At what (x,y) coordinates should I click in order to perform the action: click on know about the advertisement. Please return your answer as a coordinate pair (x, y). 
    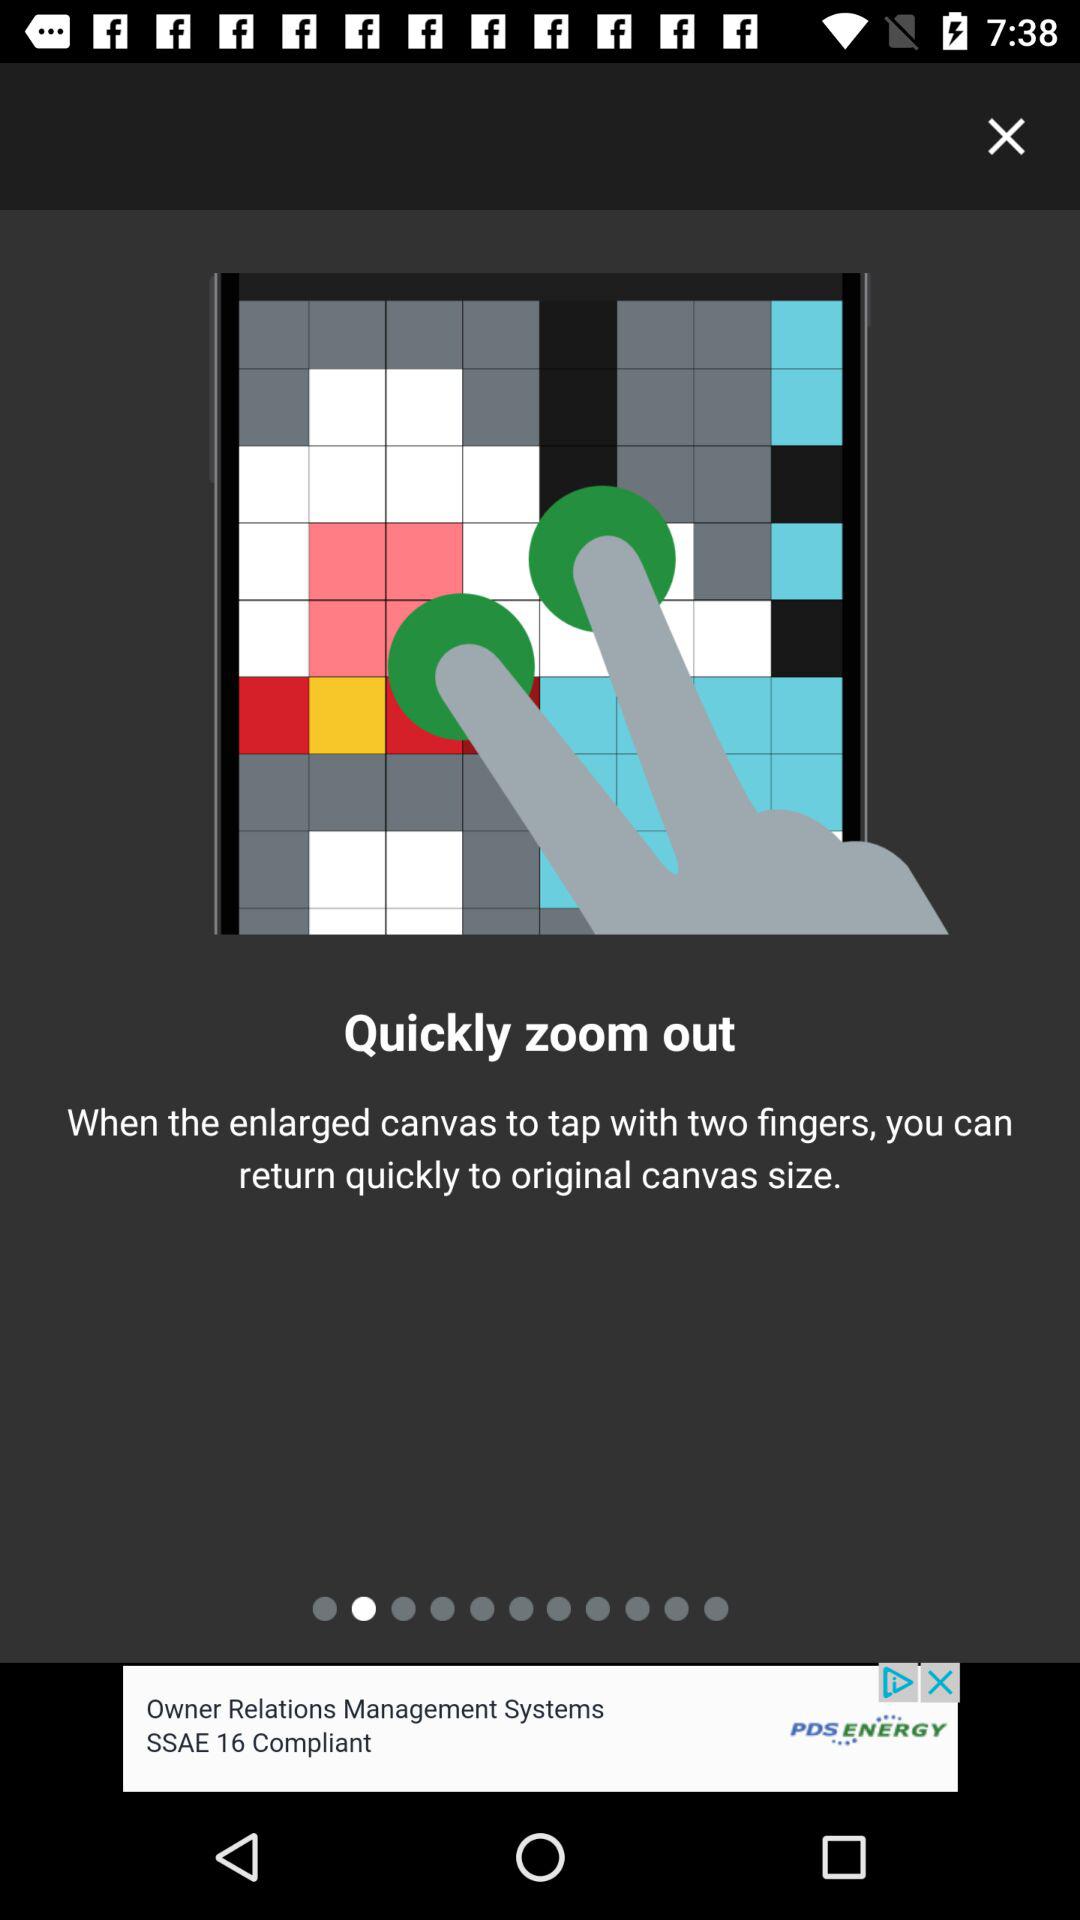
    Looking at the image, I should click on (540, 1728).